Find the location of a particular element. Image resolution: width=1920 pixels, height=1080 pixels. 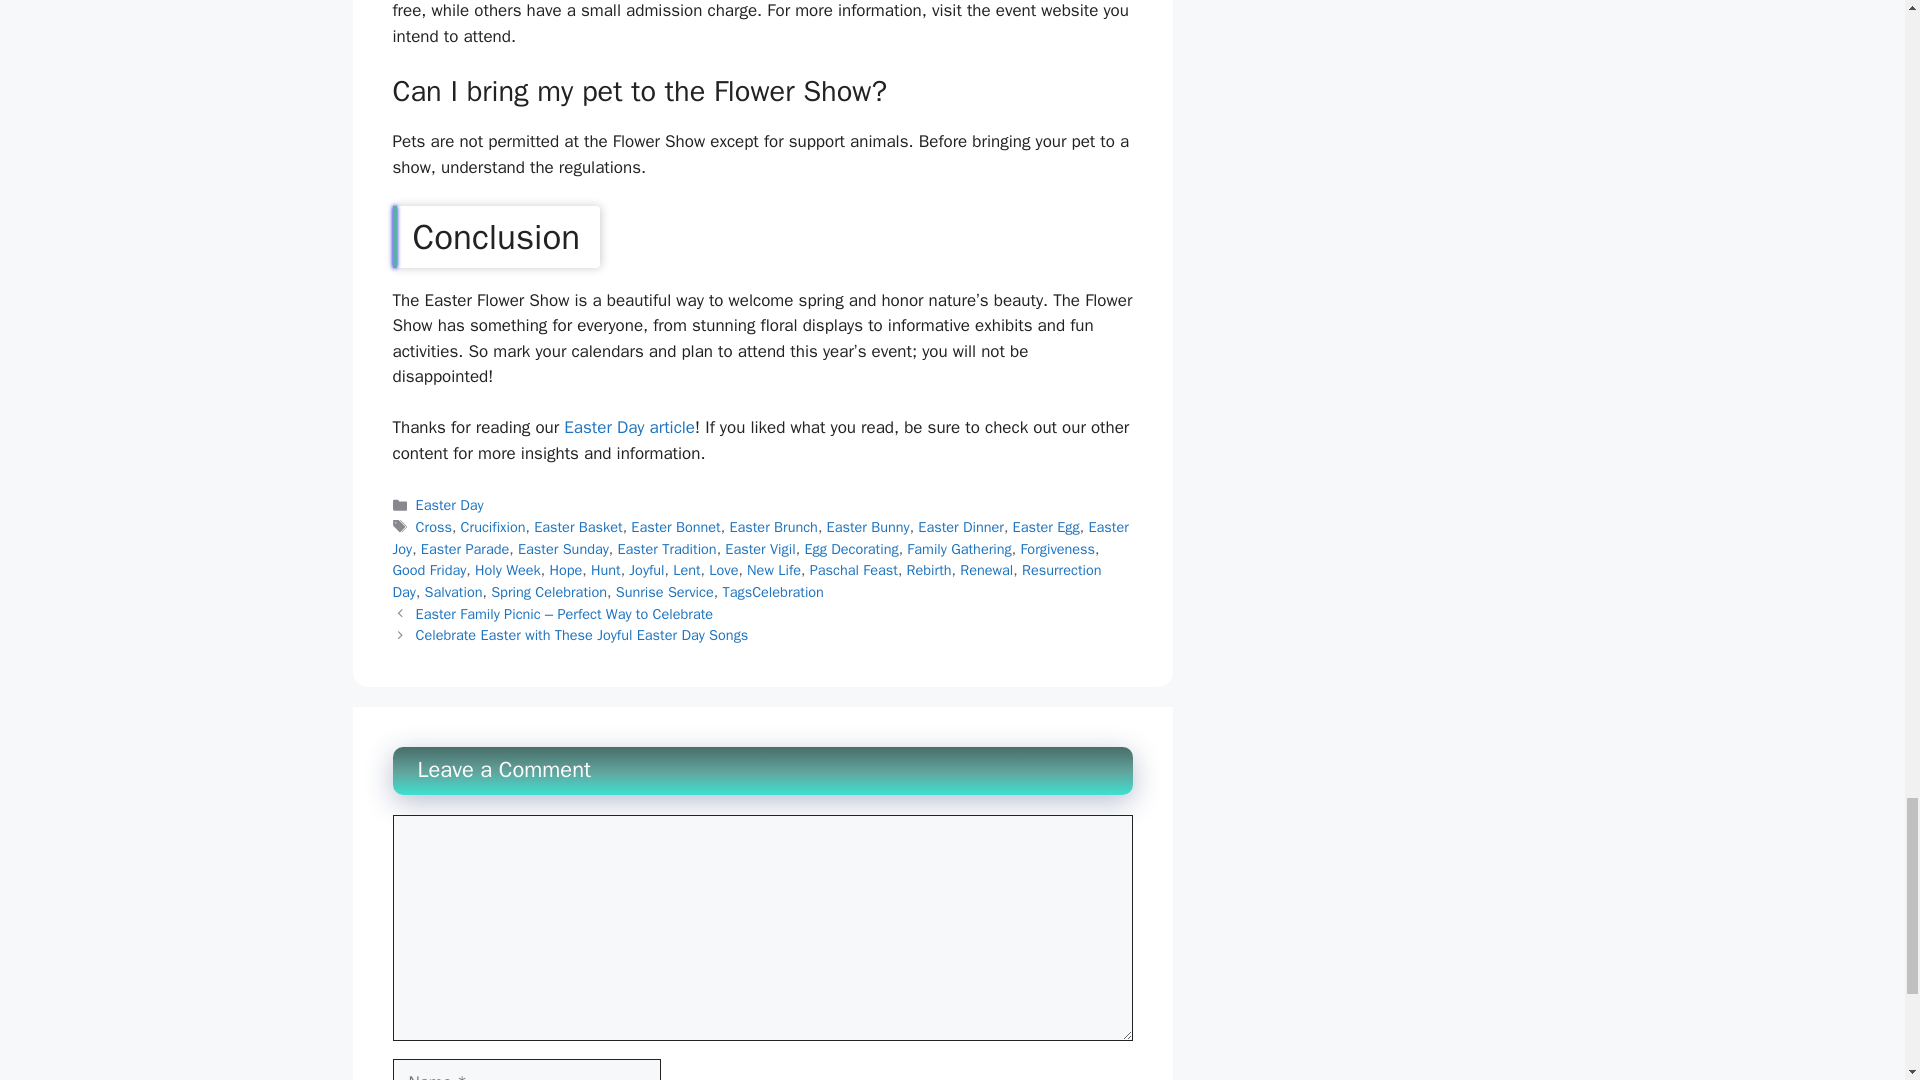

Easter Bunny is located at coordinates (868, 526).